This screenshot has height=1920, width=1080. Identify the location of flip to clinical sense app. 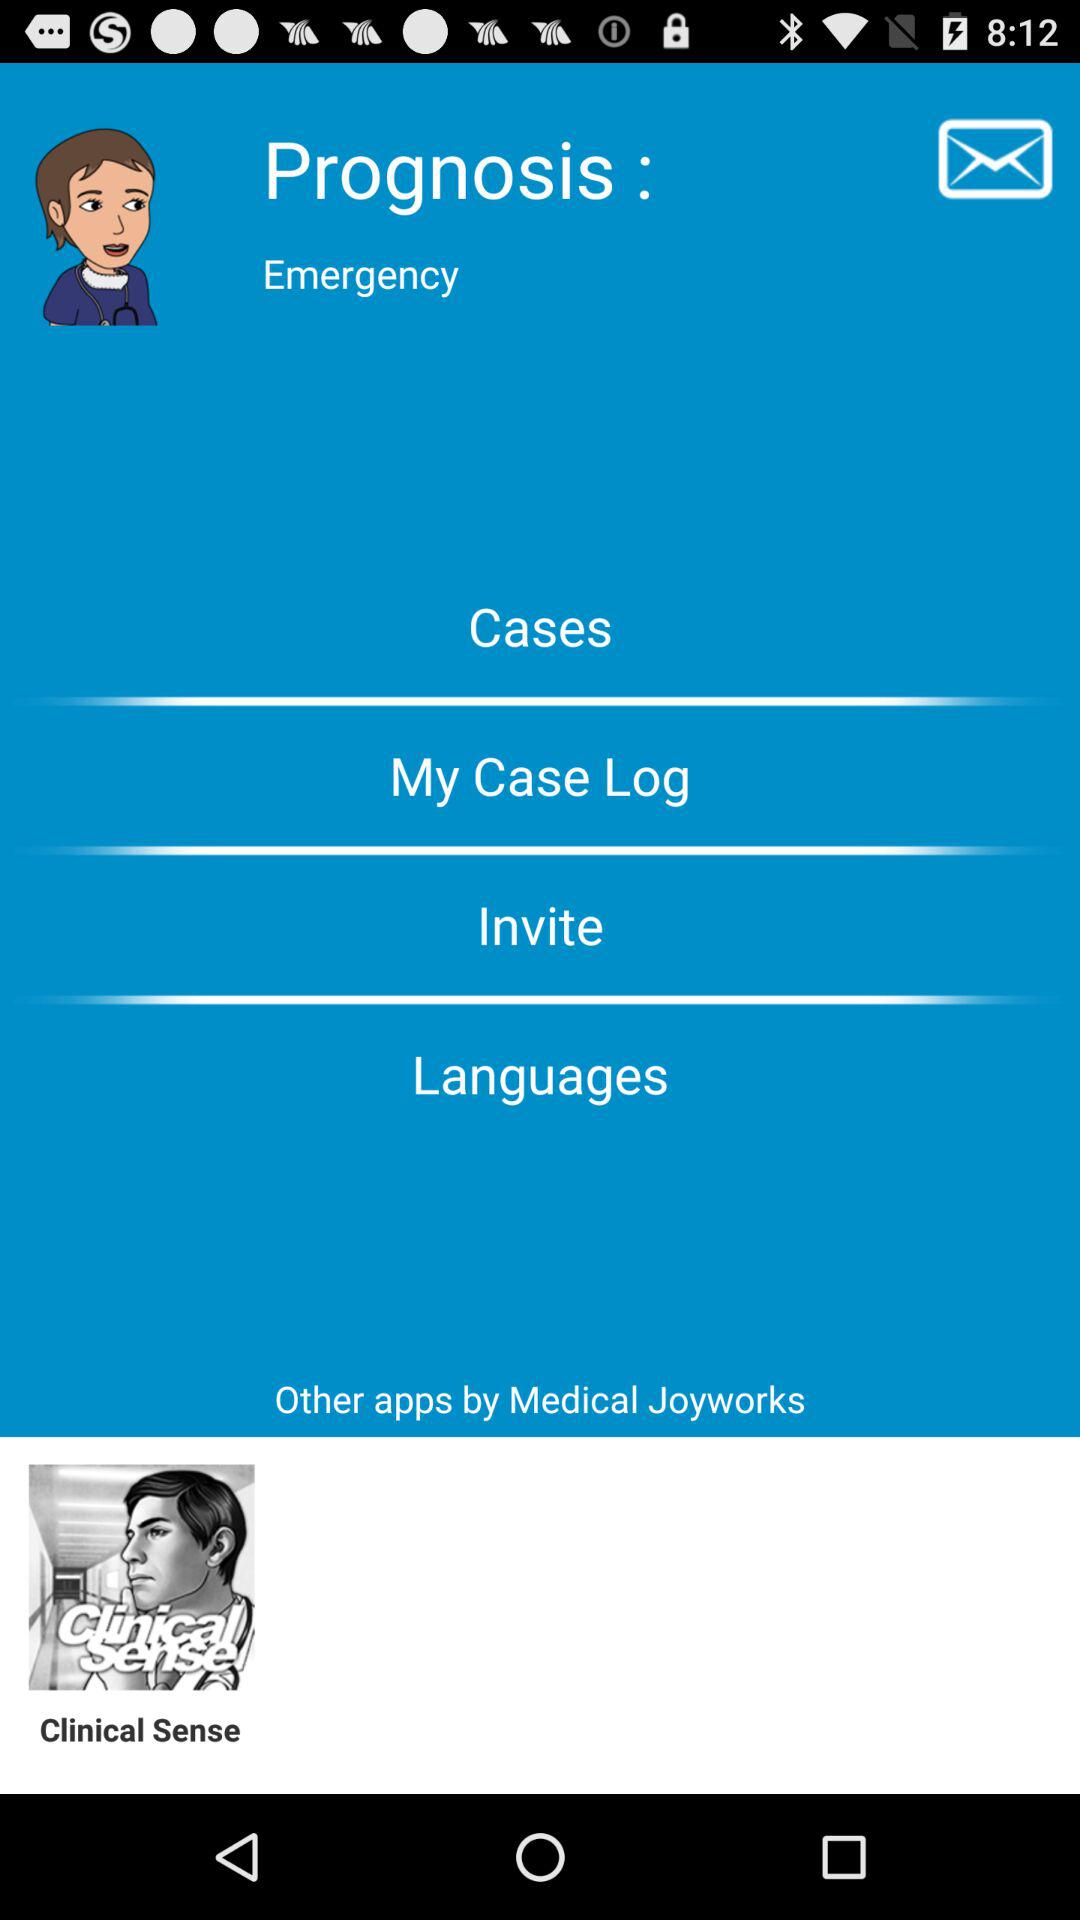
(150, 1728).